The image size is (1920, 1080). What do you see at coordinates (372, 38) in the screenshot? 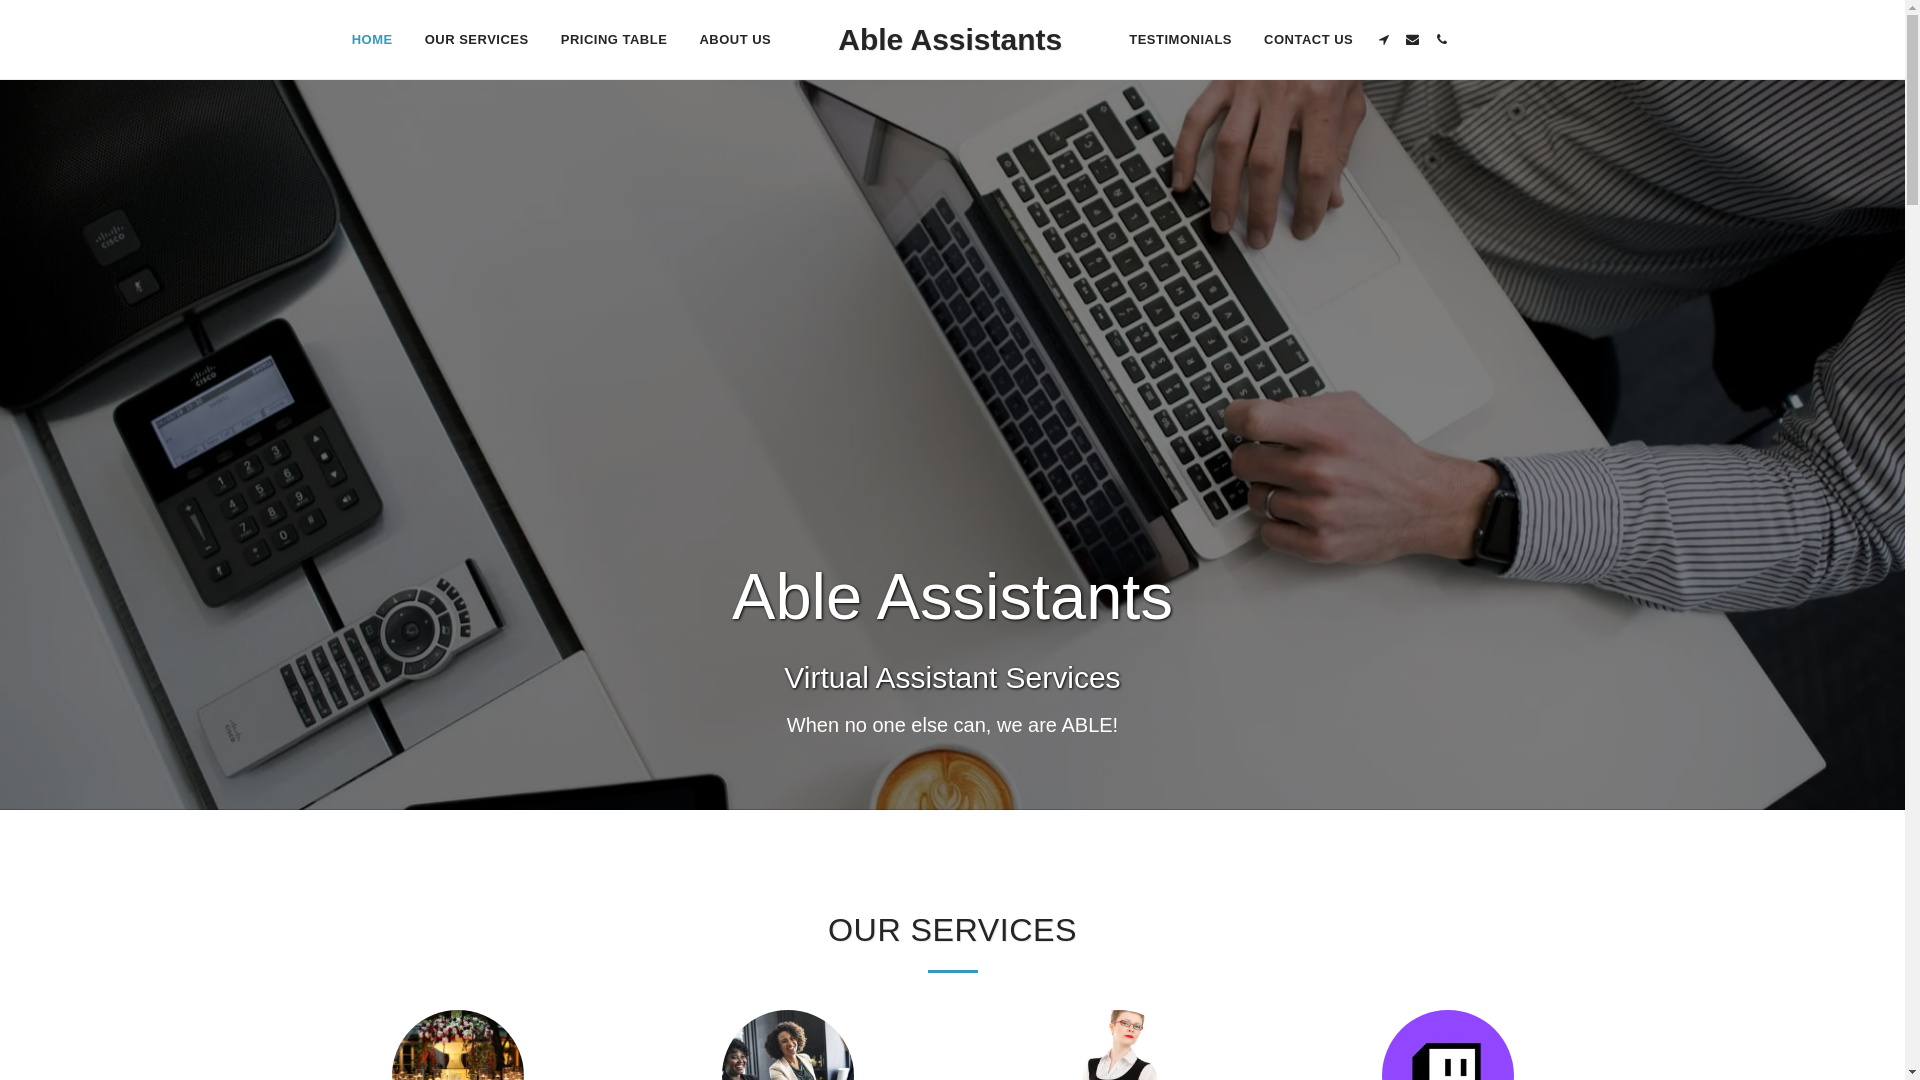
I see `HOME` at bounding box center [372, 38].